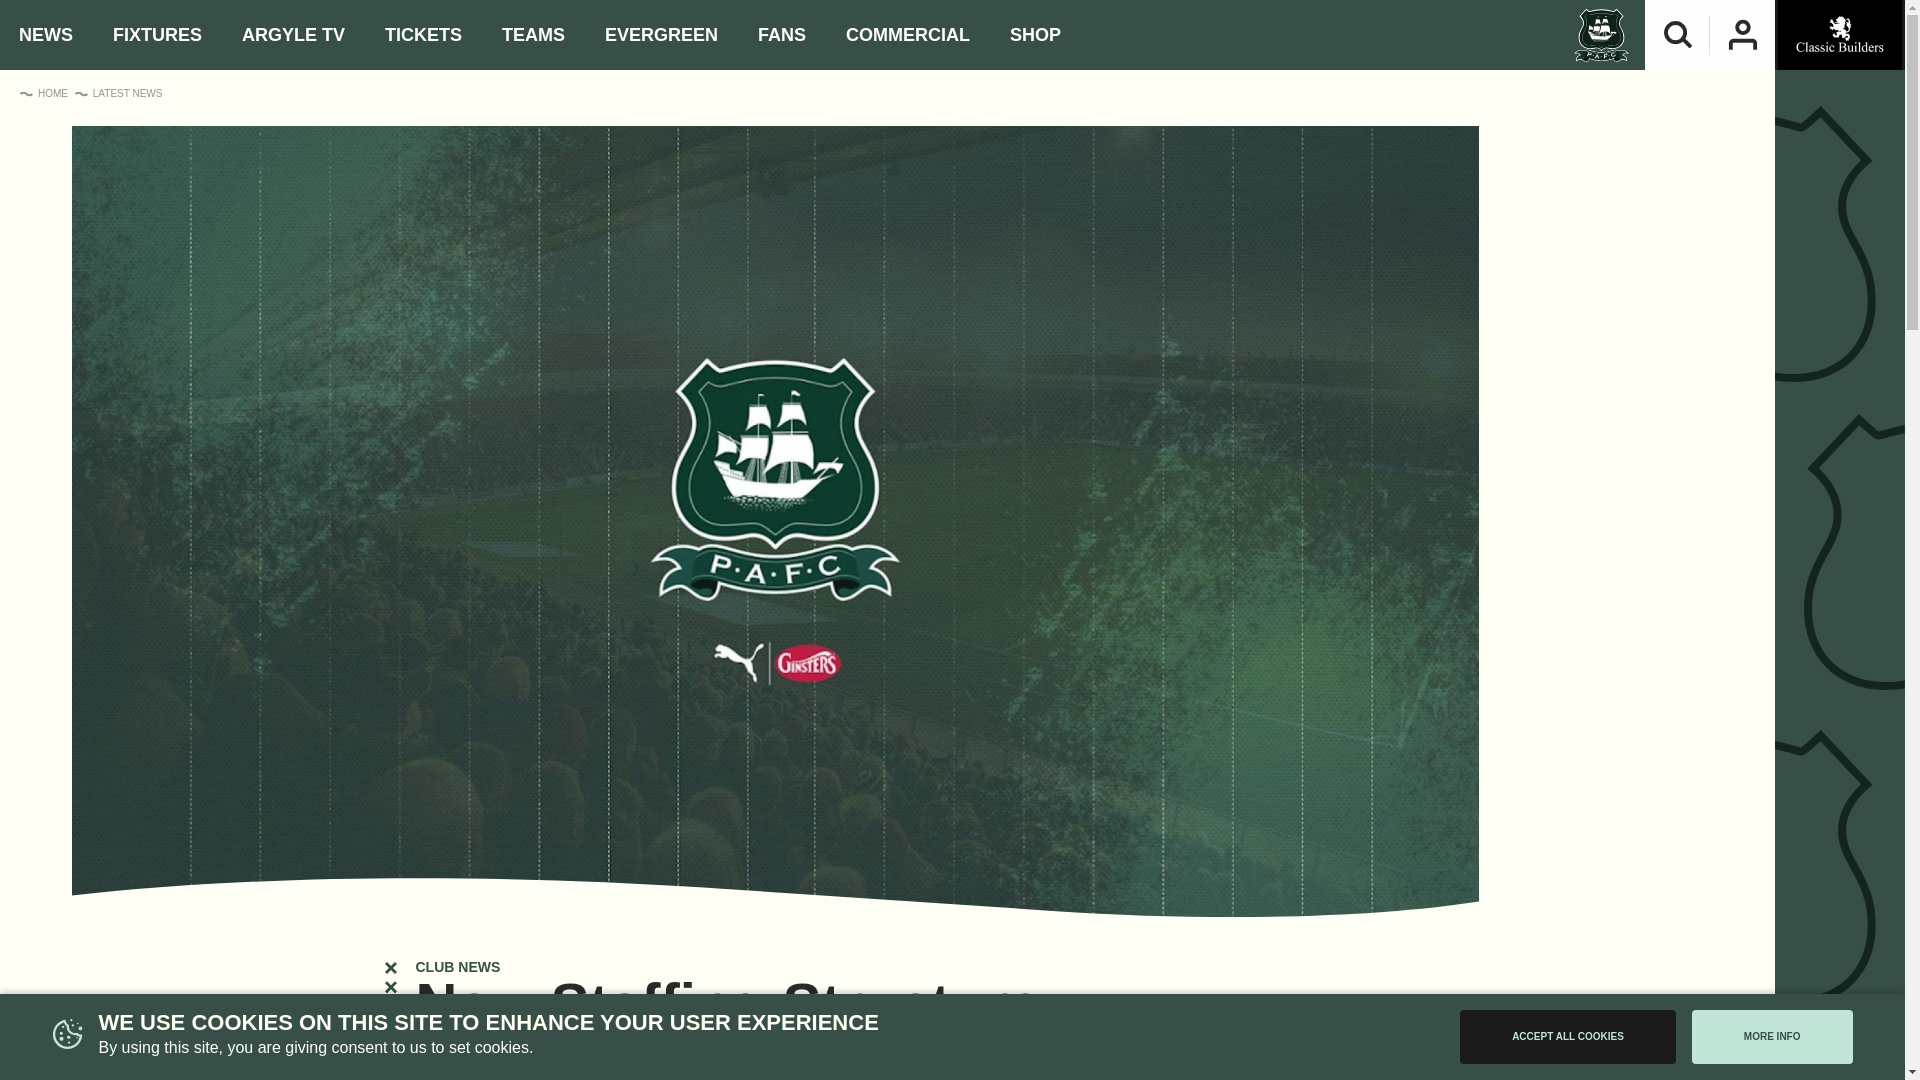 The height and width of the screenshot is (1080, 1920). I want to click on News, so click(46, 35).